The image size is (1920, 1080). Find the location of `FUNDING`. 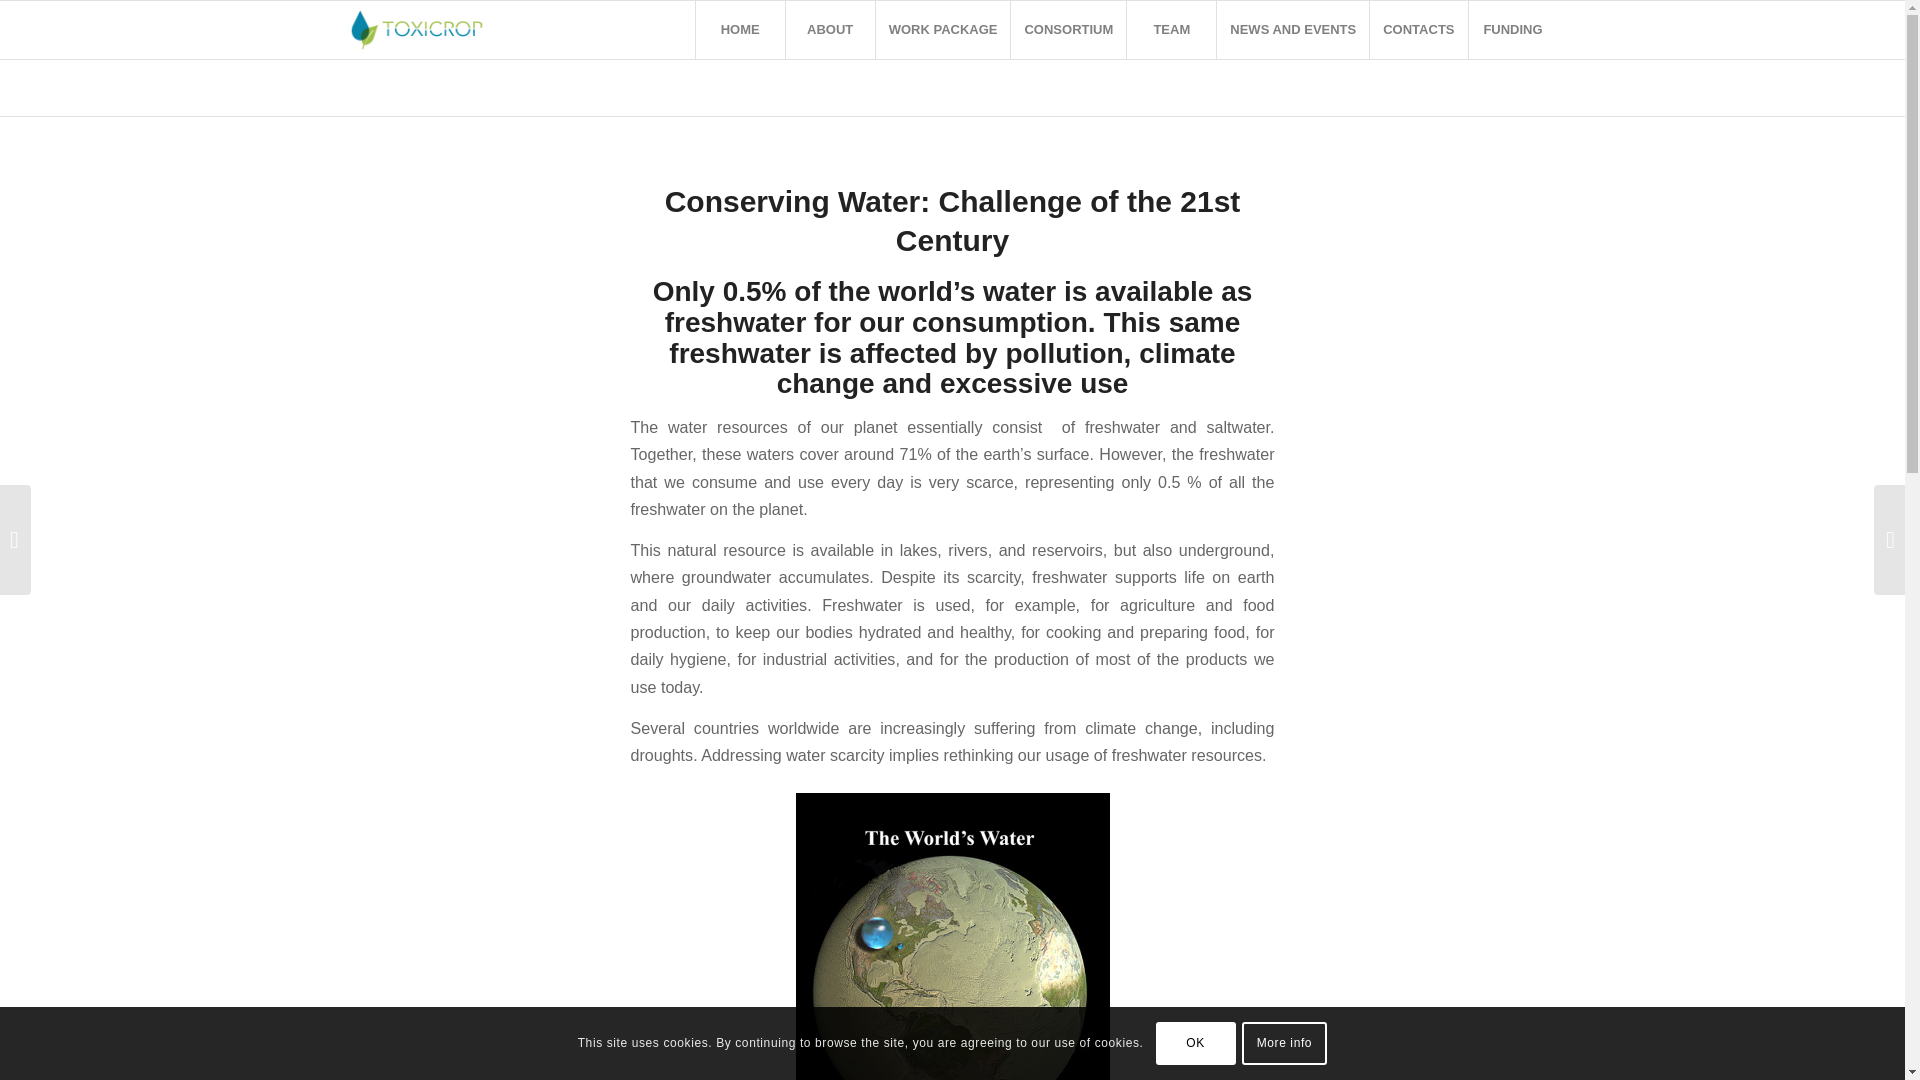

FUNDING is located at coordinates (1512, 30).